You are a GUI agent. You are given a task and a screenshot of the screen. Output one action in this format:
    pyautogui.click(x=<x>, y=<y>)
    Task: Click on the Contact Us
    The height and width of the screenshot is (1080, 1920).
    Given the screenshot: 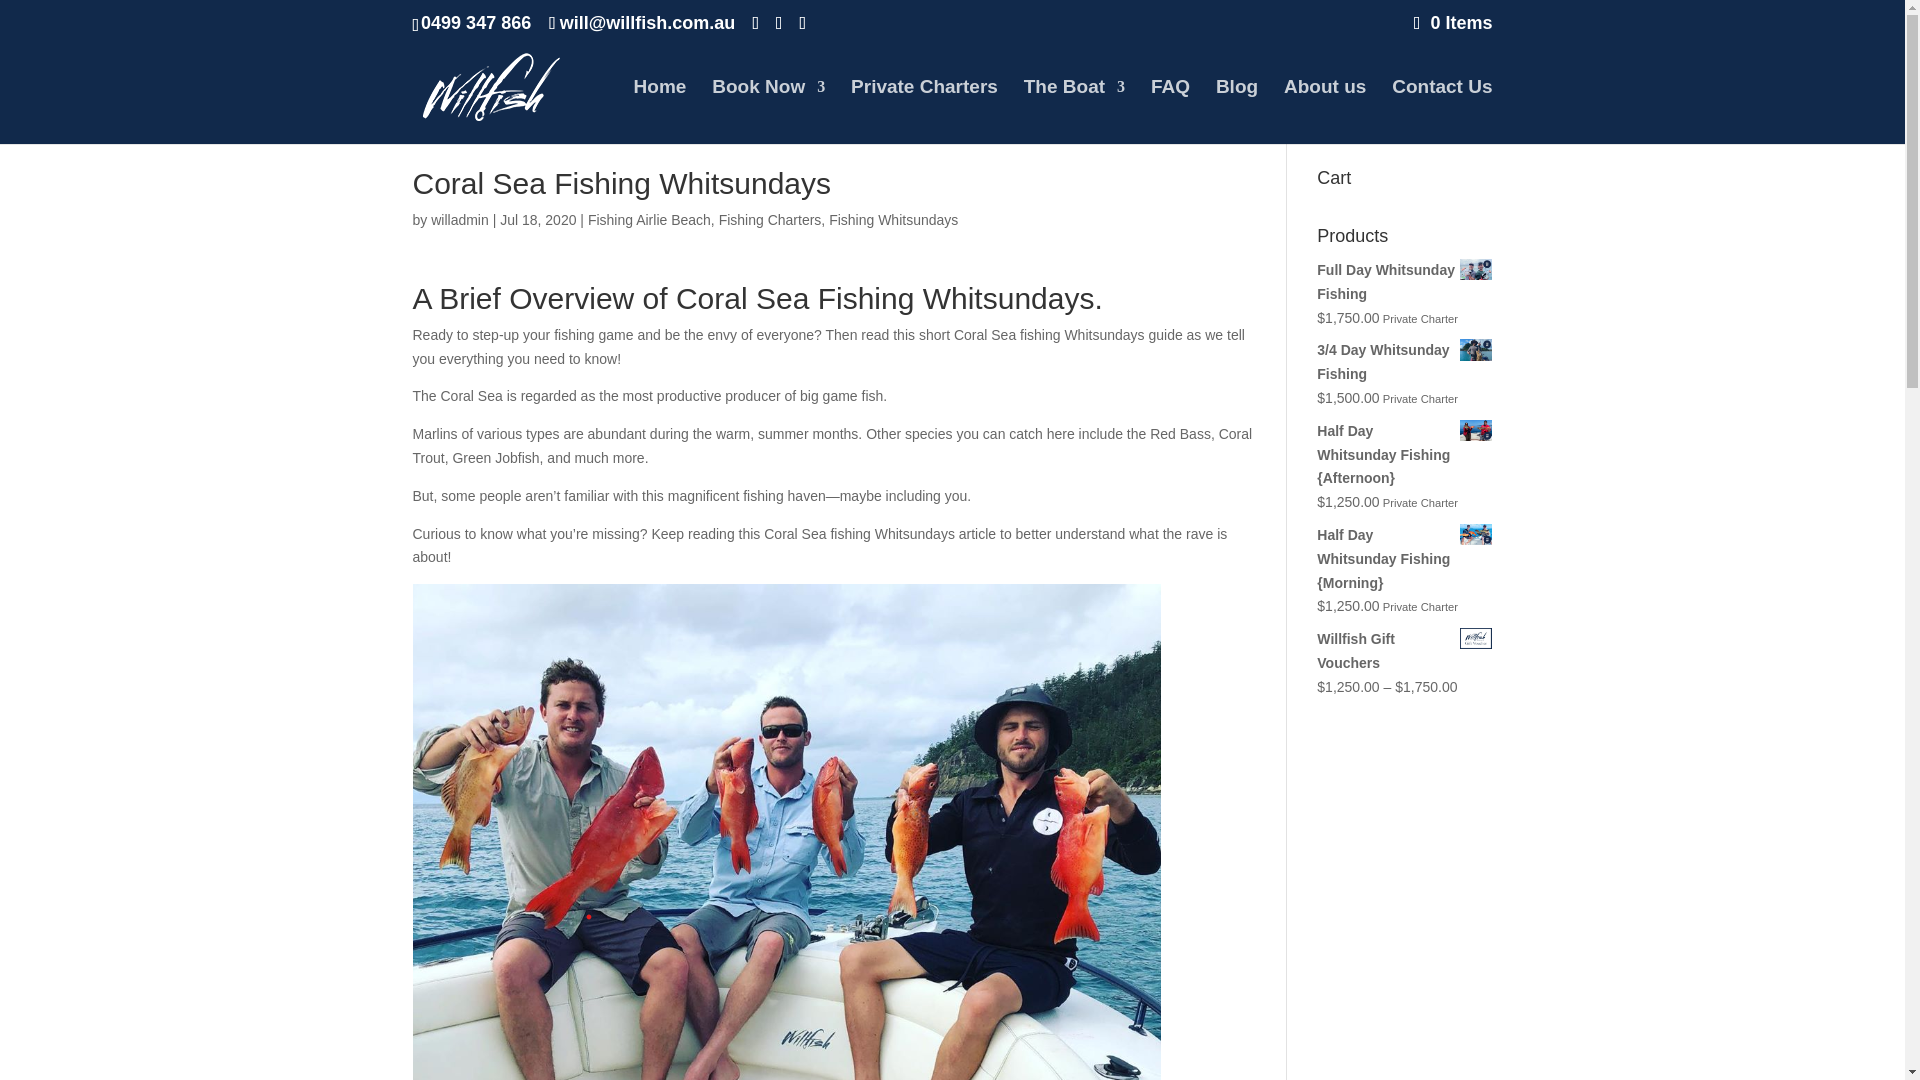 What is the action you would take?
    pyautogui.click(x=1442, y=111)
    